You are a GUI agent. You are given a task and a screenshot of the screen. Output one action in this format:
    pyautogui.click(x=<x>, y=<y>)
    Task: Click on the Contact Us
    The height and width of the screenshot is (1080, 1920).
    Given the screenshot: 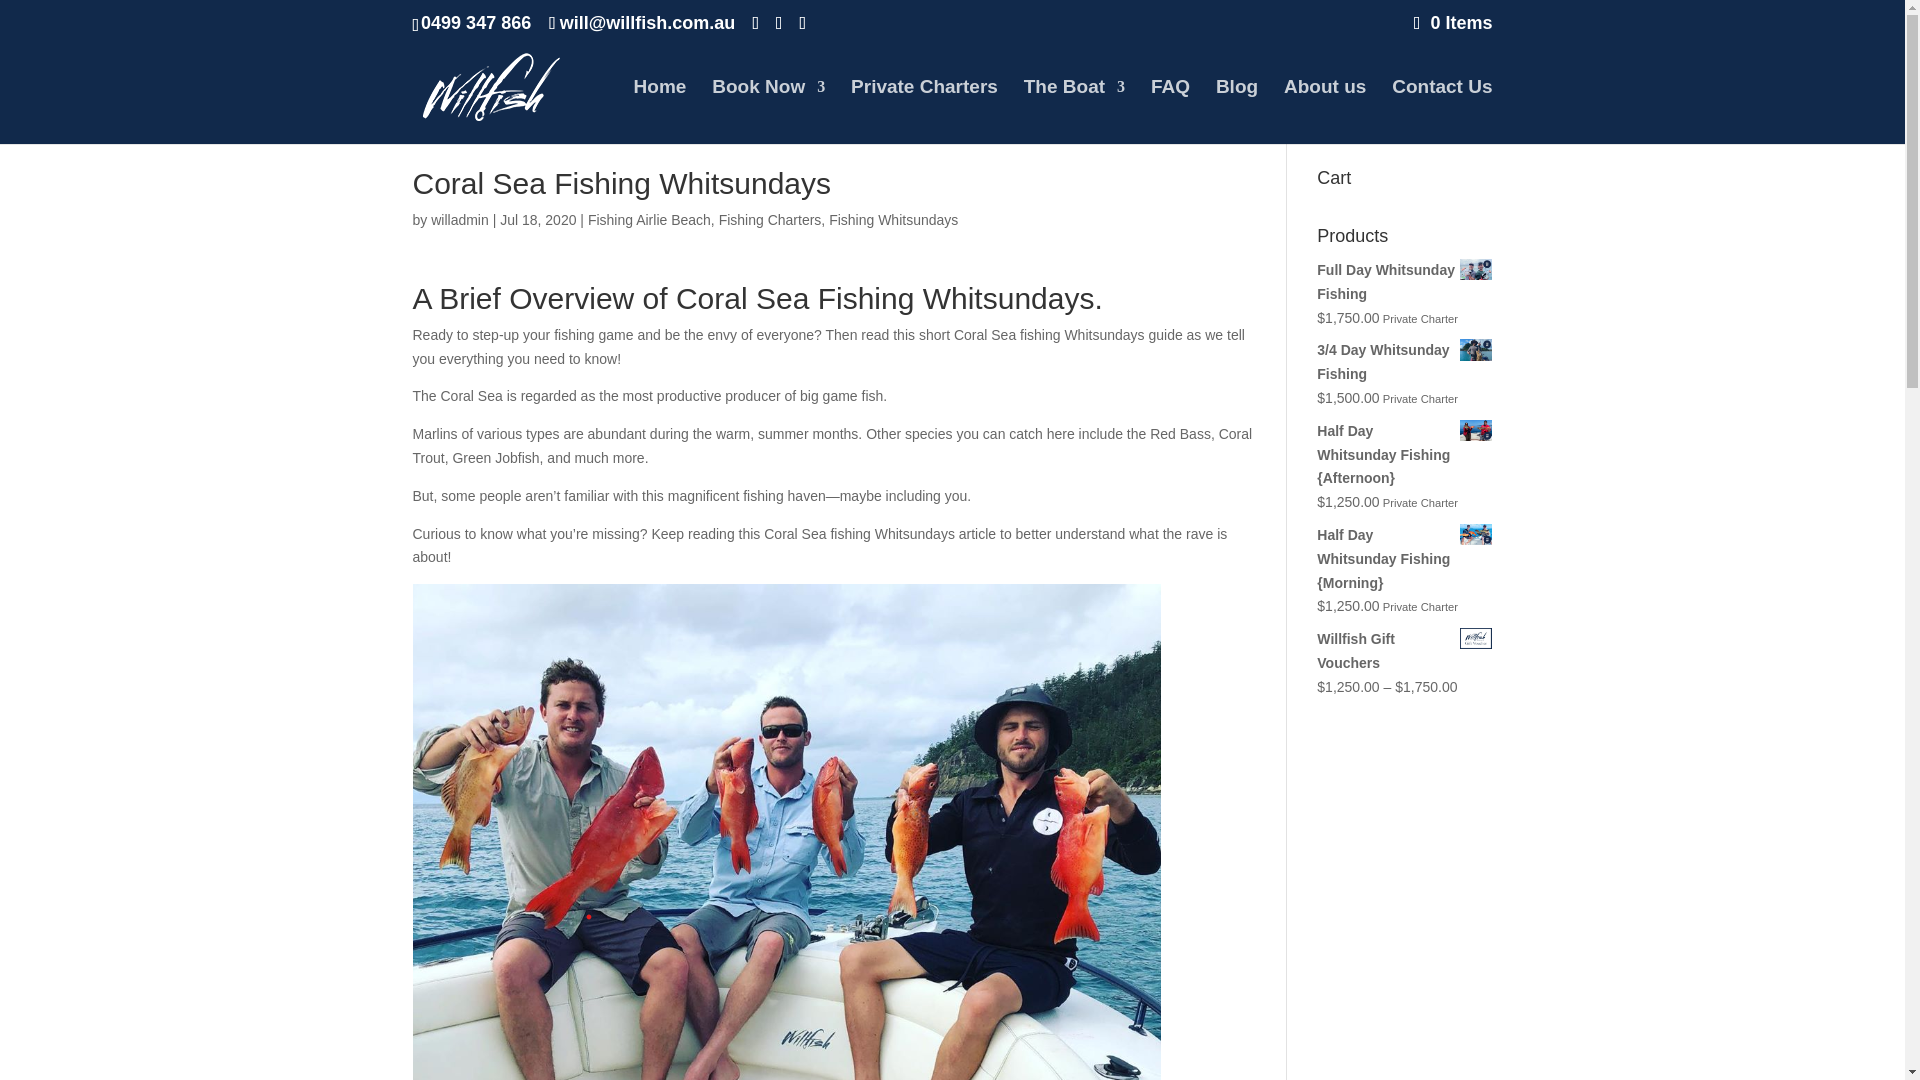 What is the action you would take?
    pyautogui.click(x=1442, y=111)
    